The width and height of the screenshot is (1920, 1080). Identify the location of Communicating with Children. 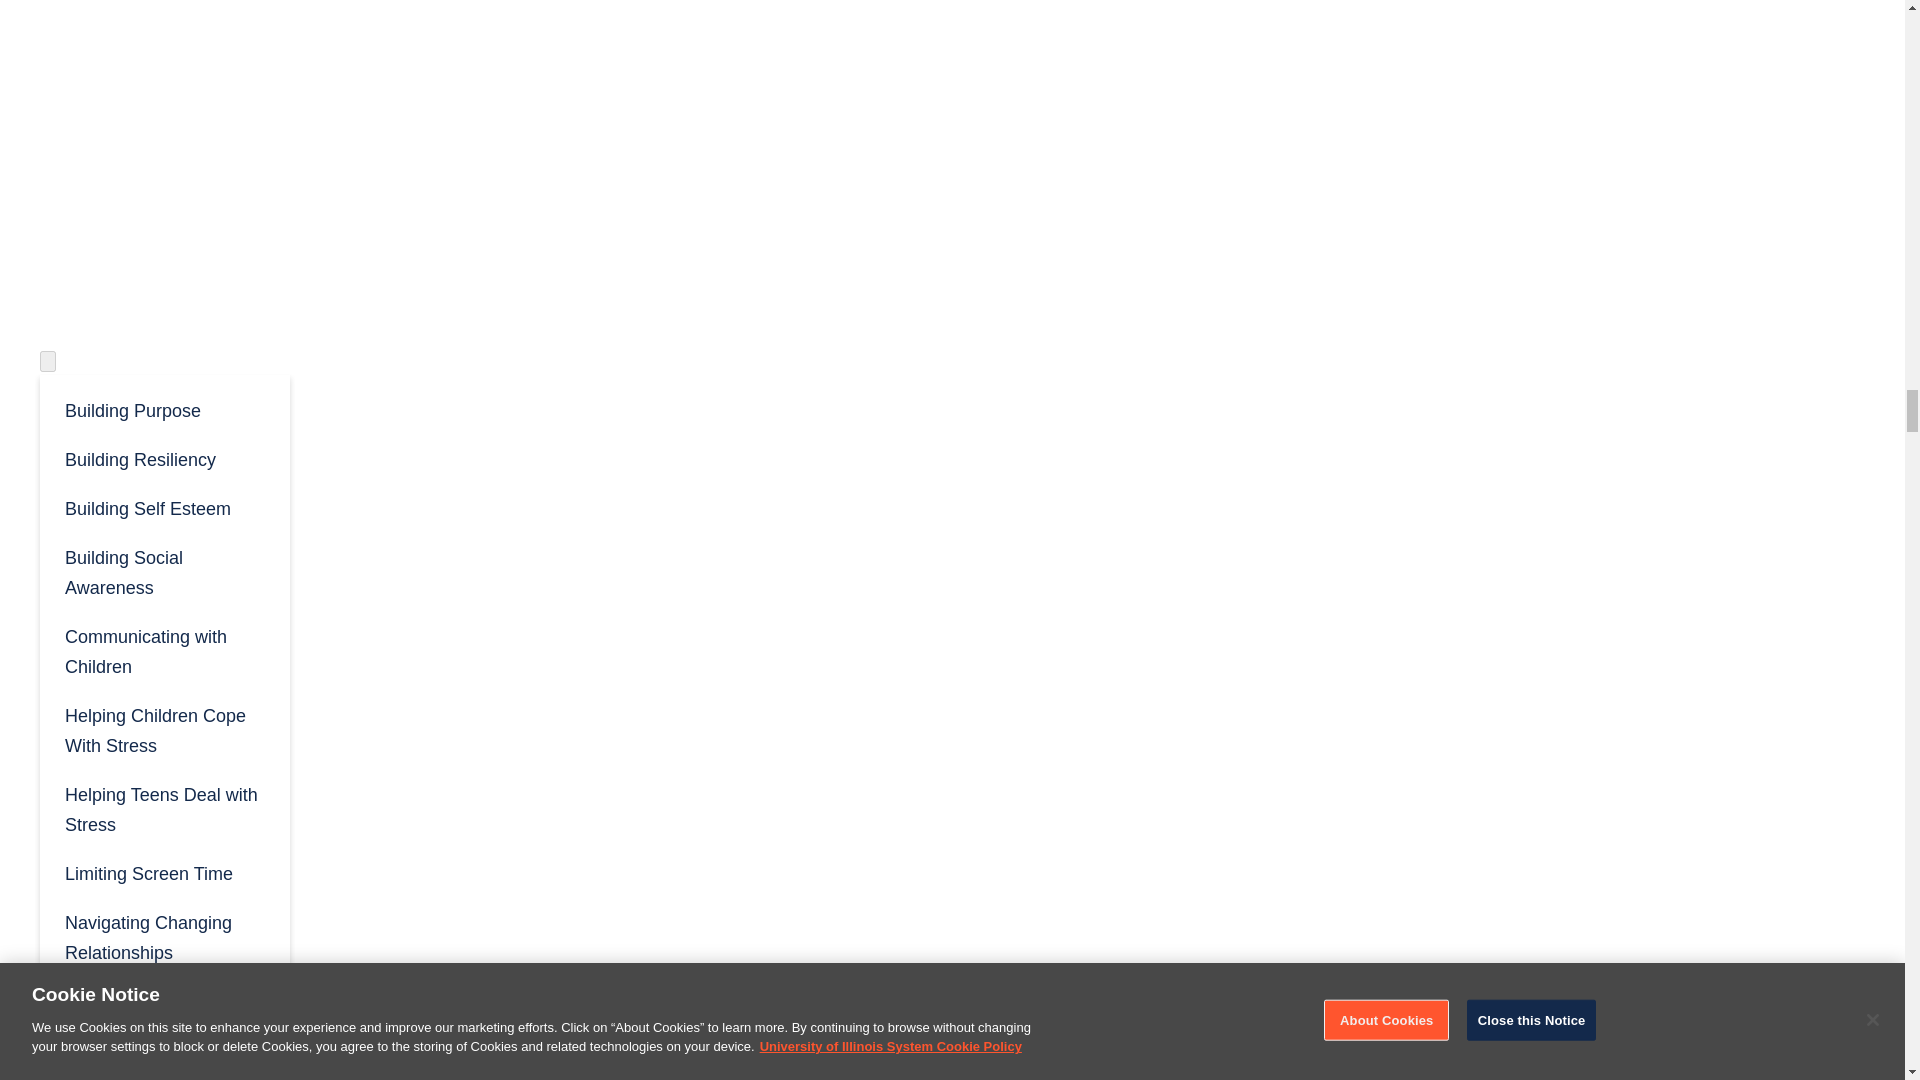
(164, 650).